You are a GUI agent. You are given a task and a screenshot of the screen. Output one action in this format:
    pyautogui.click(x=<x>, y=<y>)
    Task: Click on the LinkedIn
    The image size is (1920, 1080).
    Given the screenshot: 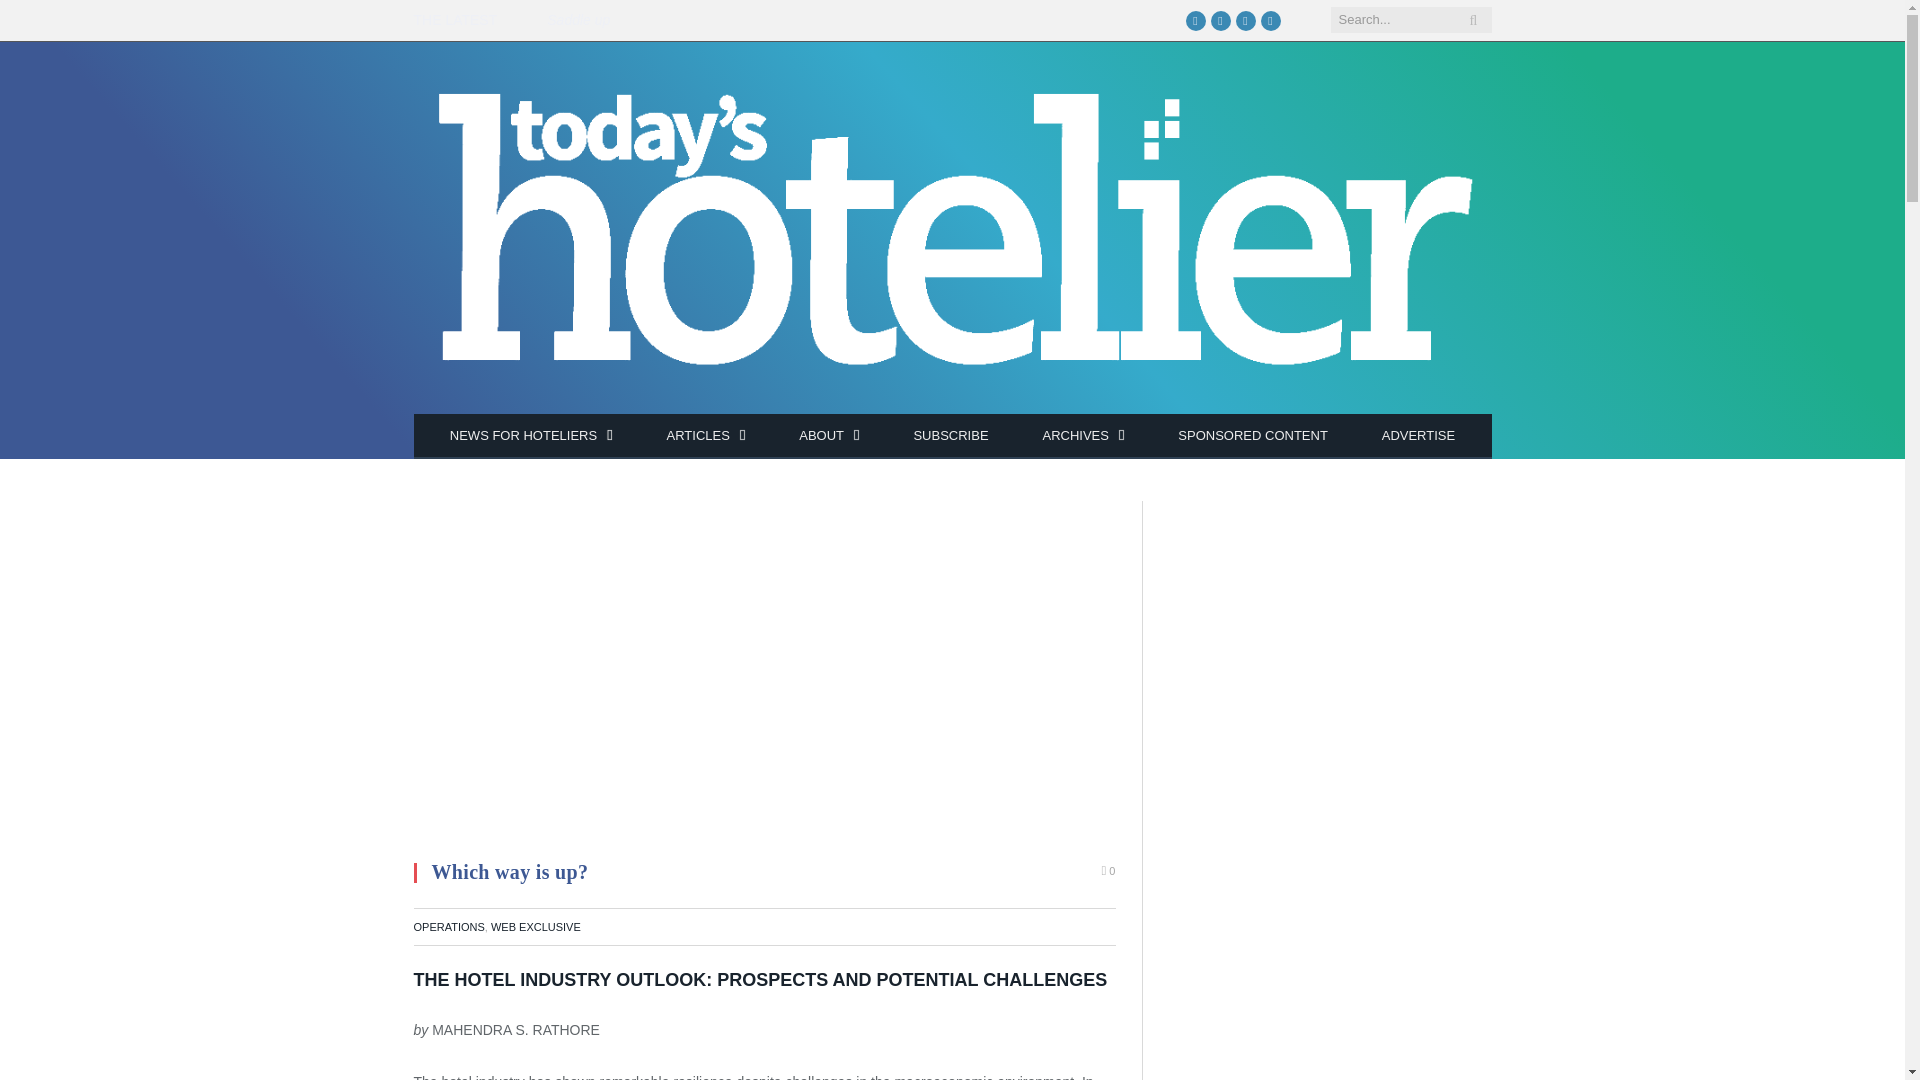 What is the action you would take?
    pyautogui.click(x=1270, y=20)
    